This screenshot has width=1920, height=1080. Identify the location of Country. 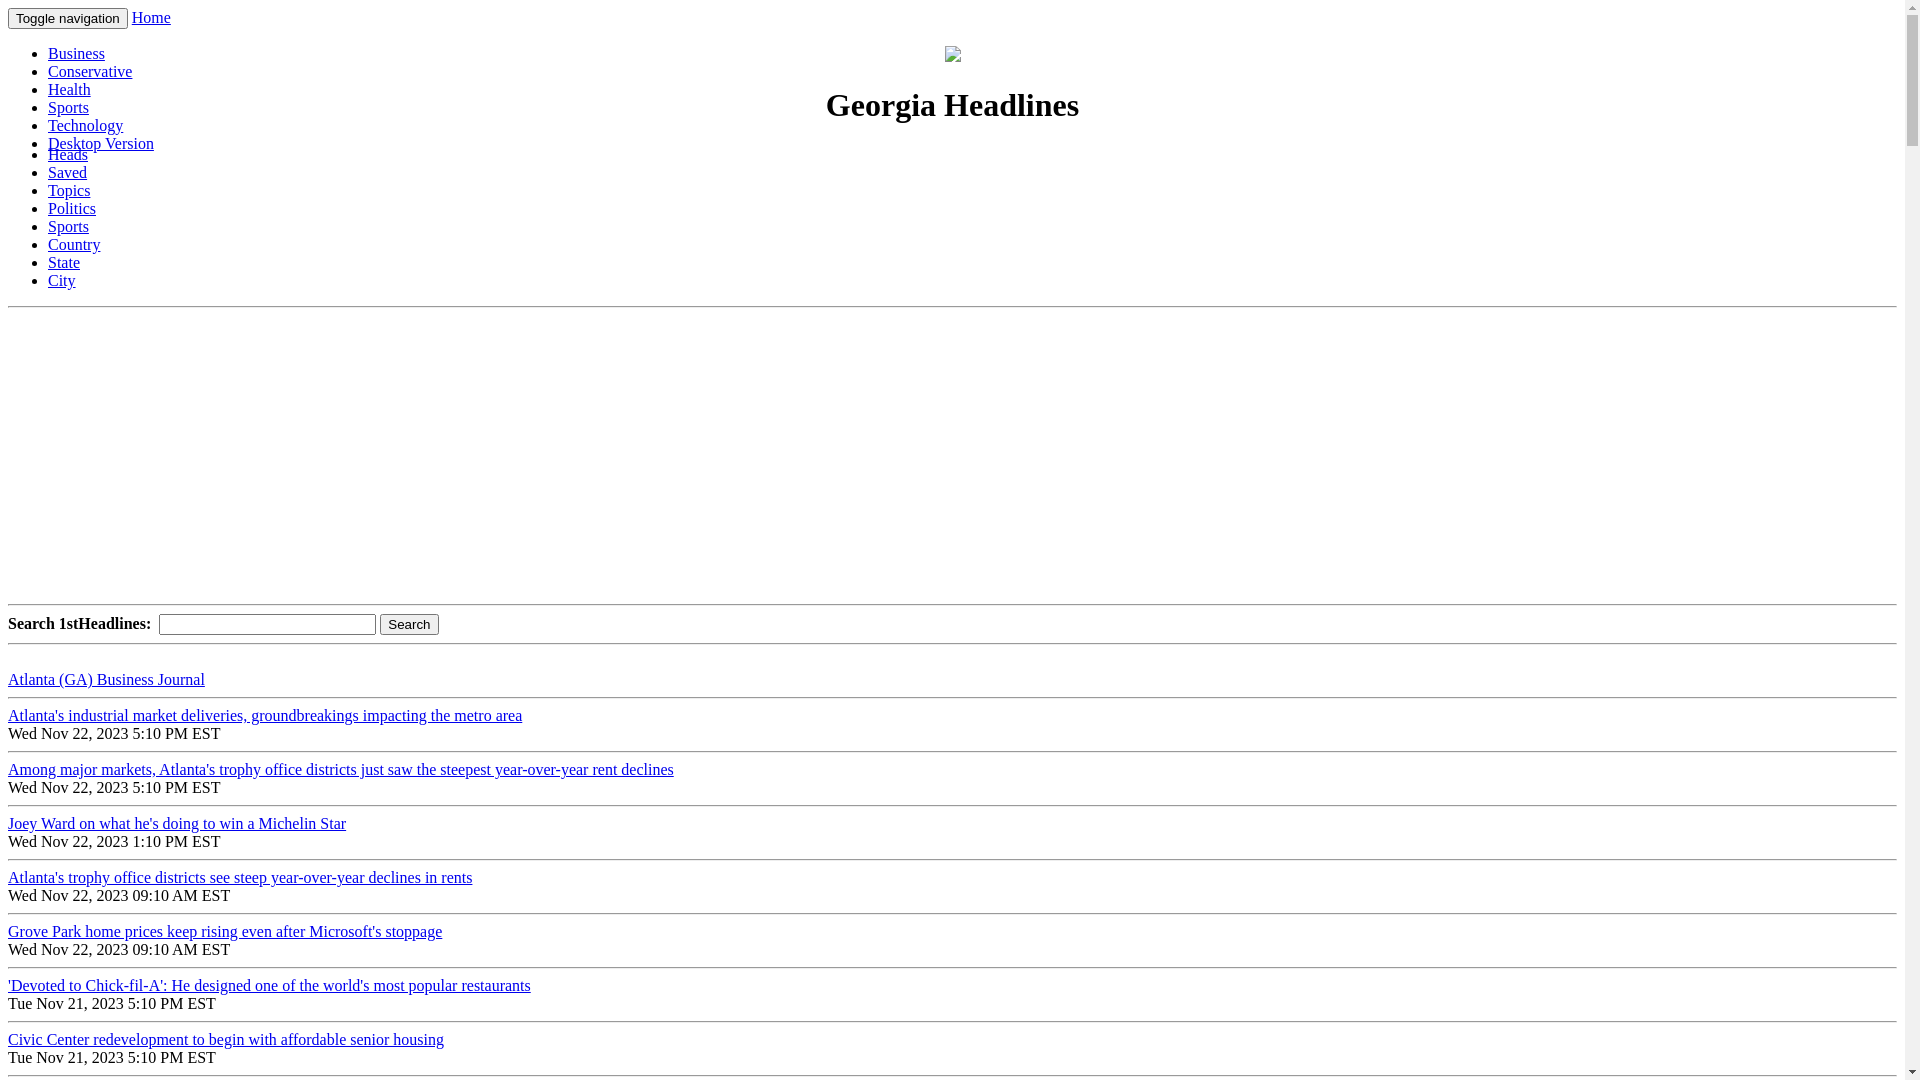
(74, 244).